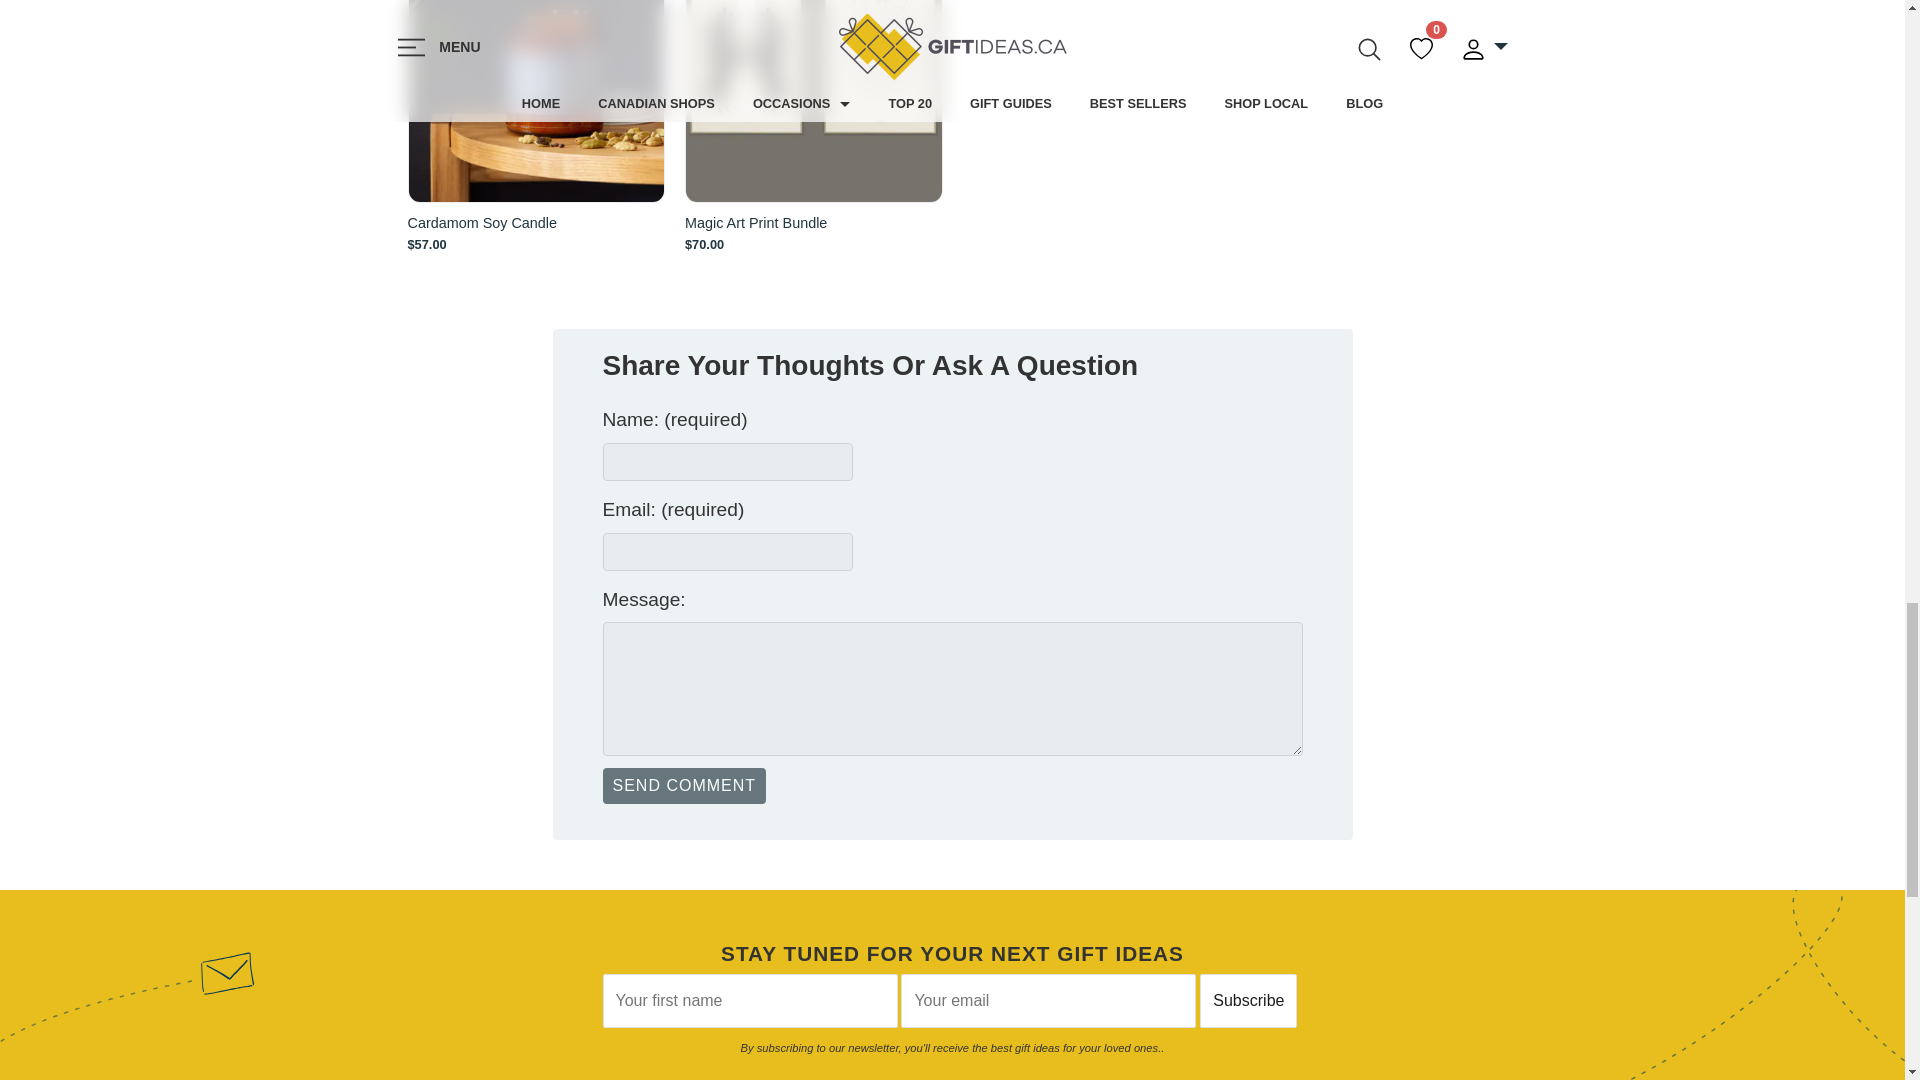 This screenshot has height=1080, width=1920. What do you see at coordinates (1248, 1001) in the screenshot?
I see `Subscribe` at bounding box center [1248, 1001].